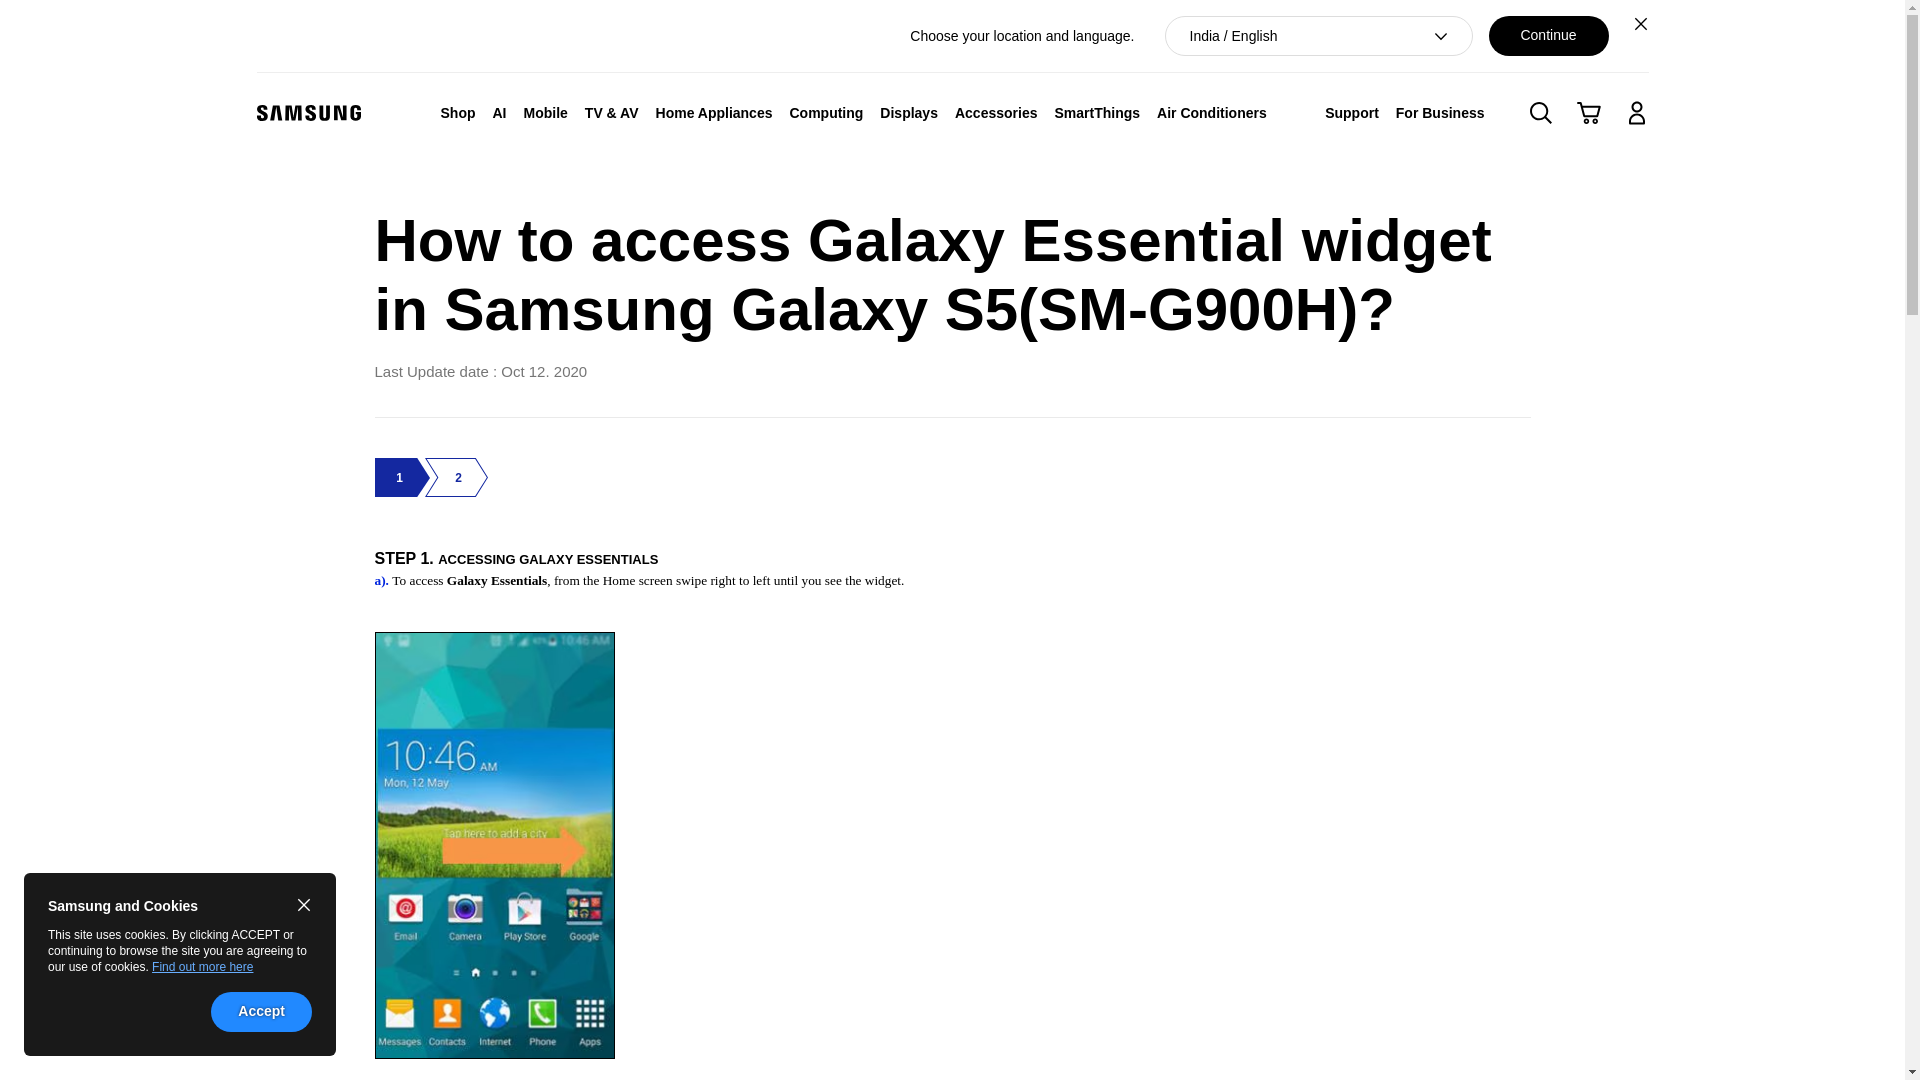 This screenshot has height=1080, width=1920. What do you see at coordinates (202, 967) in the screenshot?
I see `Find out more here` at bounding box center [202, 967].